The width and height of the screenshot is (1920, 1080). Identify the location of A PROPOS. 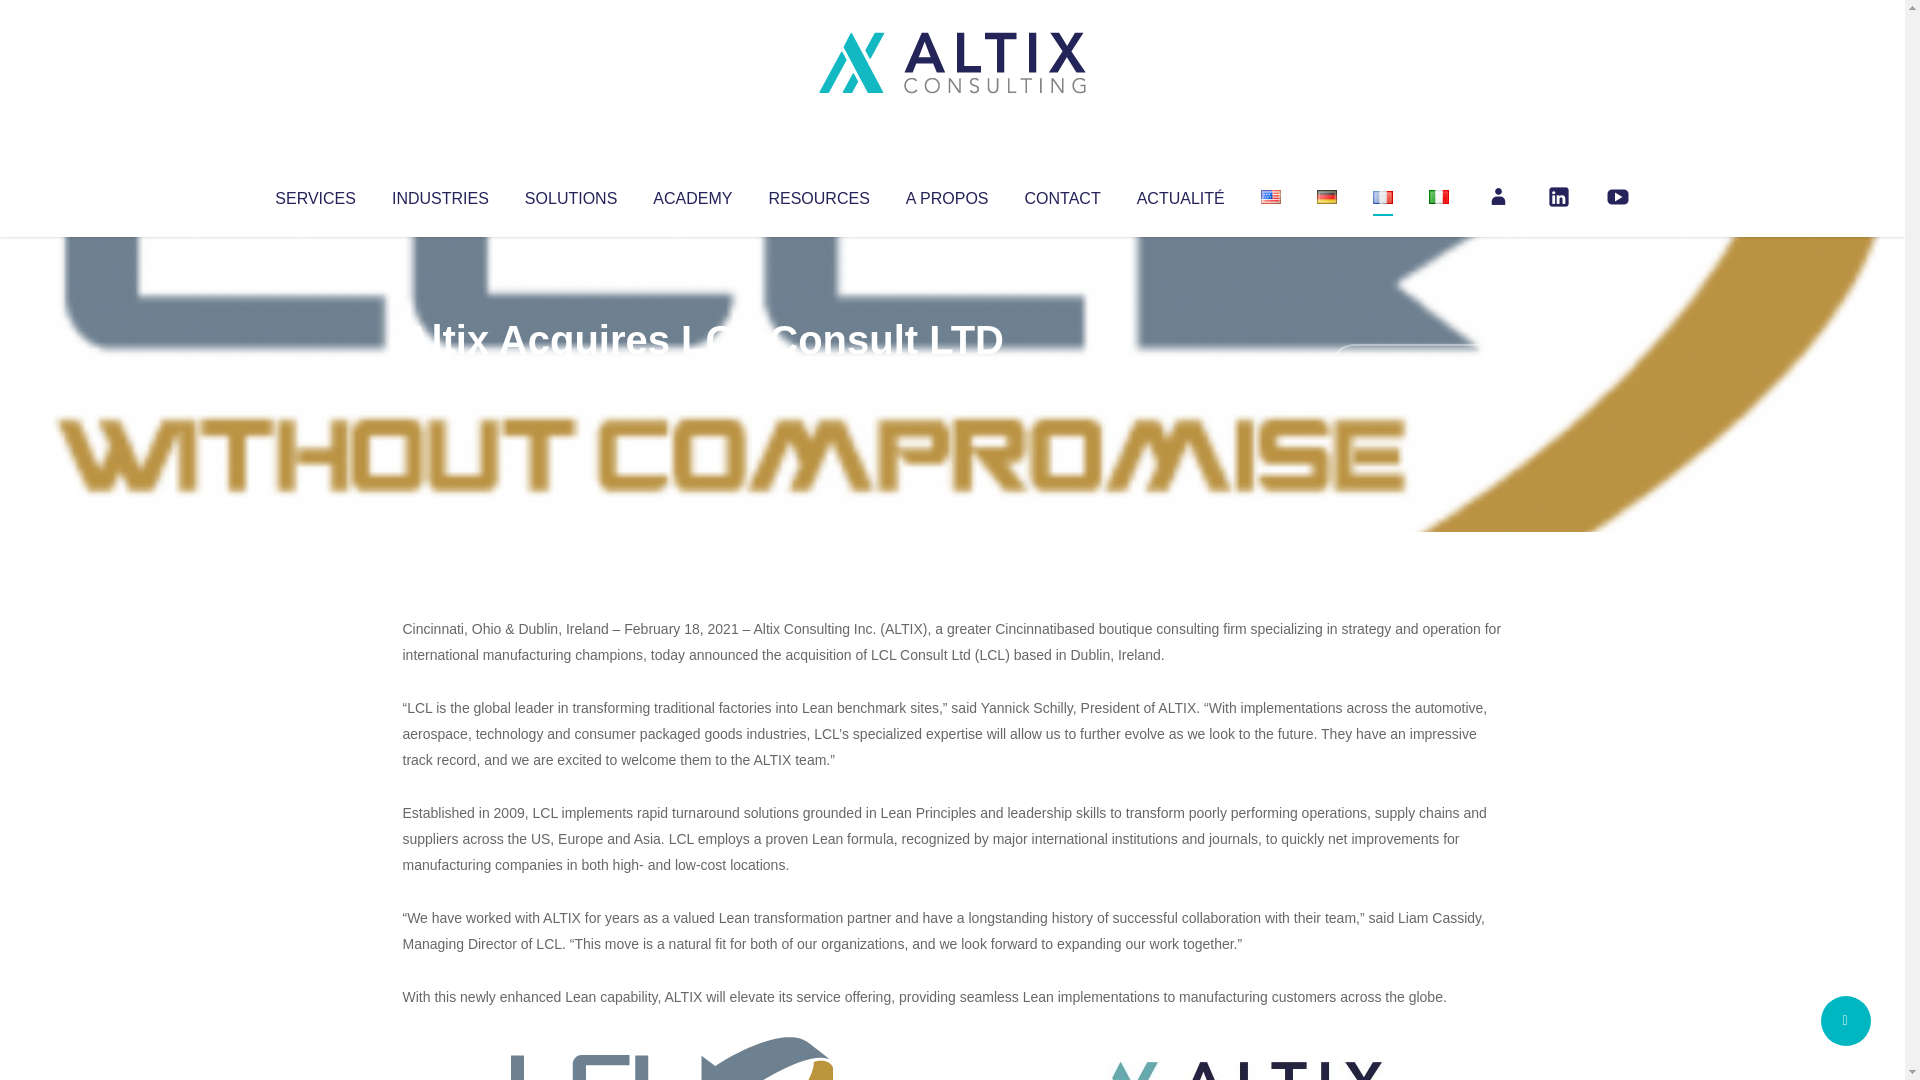
(947, 194).